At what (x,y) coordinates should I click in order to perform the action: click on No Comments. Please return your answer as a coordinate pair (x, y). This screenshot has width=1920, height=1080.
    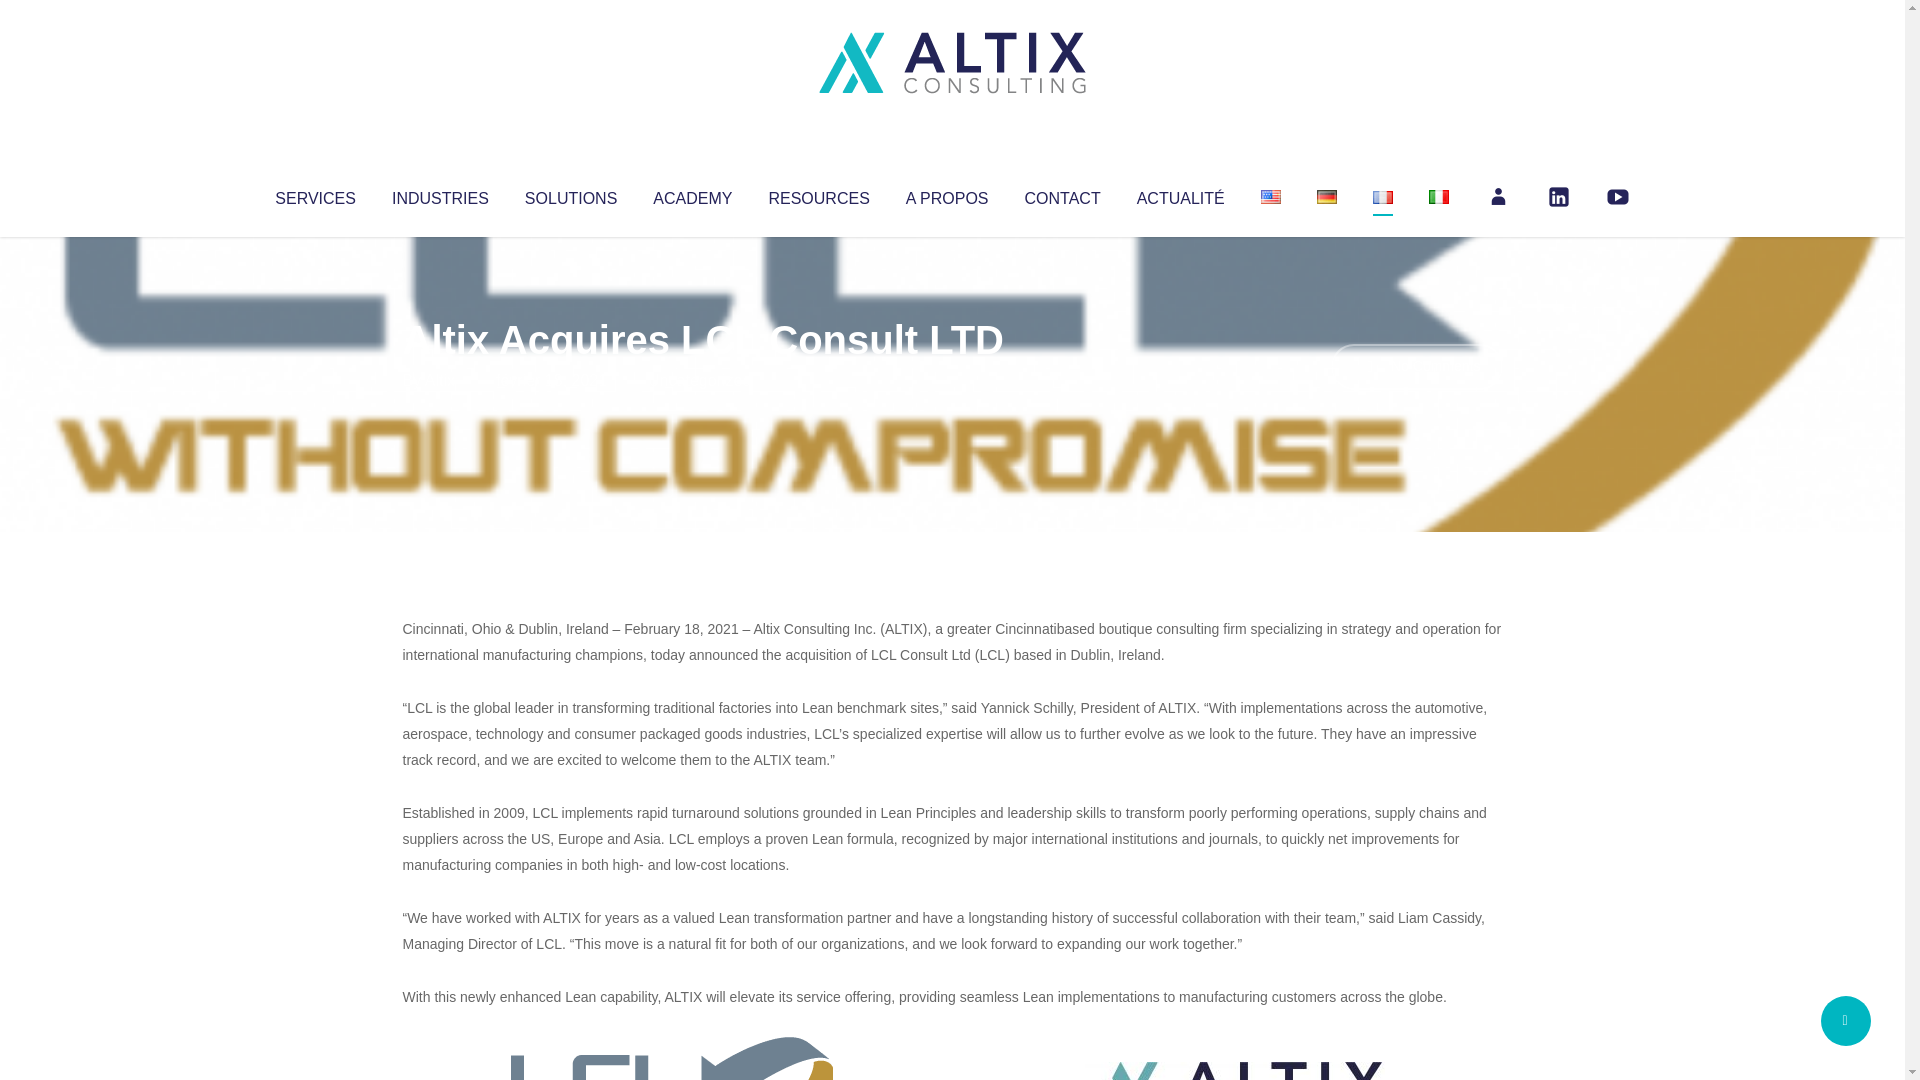
    Looking at the image, I should click on (1416, 366).